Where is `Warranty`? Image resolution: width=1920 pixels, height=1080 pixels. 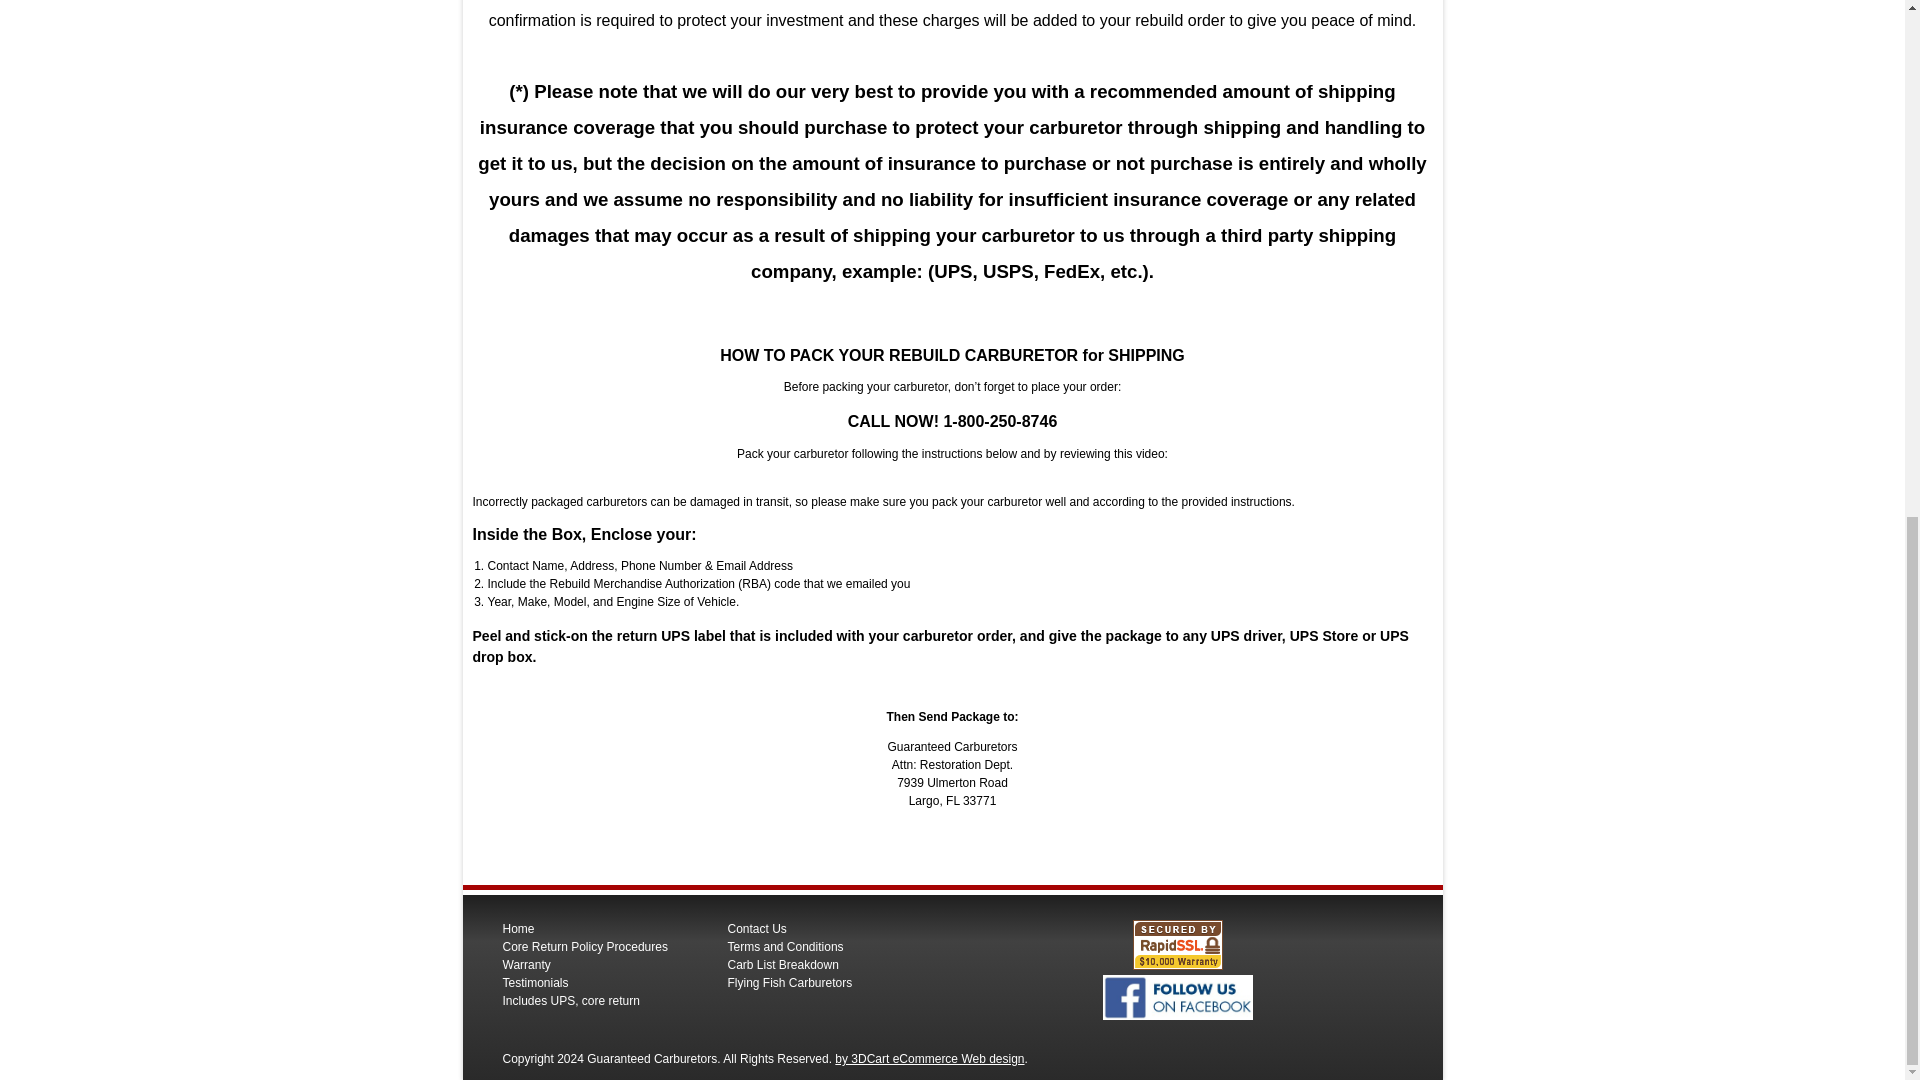
Warranty is located at coordinates (525, 964).